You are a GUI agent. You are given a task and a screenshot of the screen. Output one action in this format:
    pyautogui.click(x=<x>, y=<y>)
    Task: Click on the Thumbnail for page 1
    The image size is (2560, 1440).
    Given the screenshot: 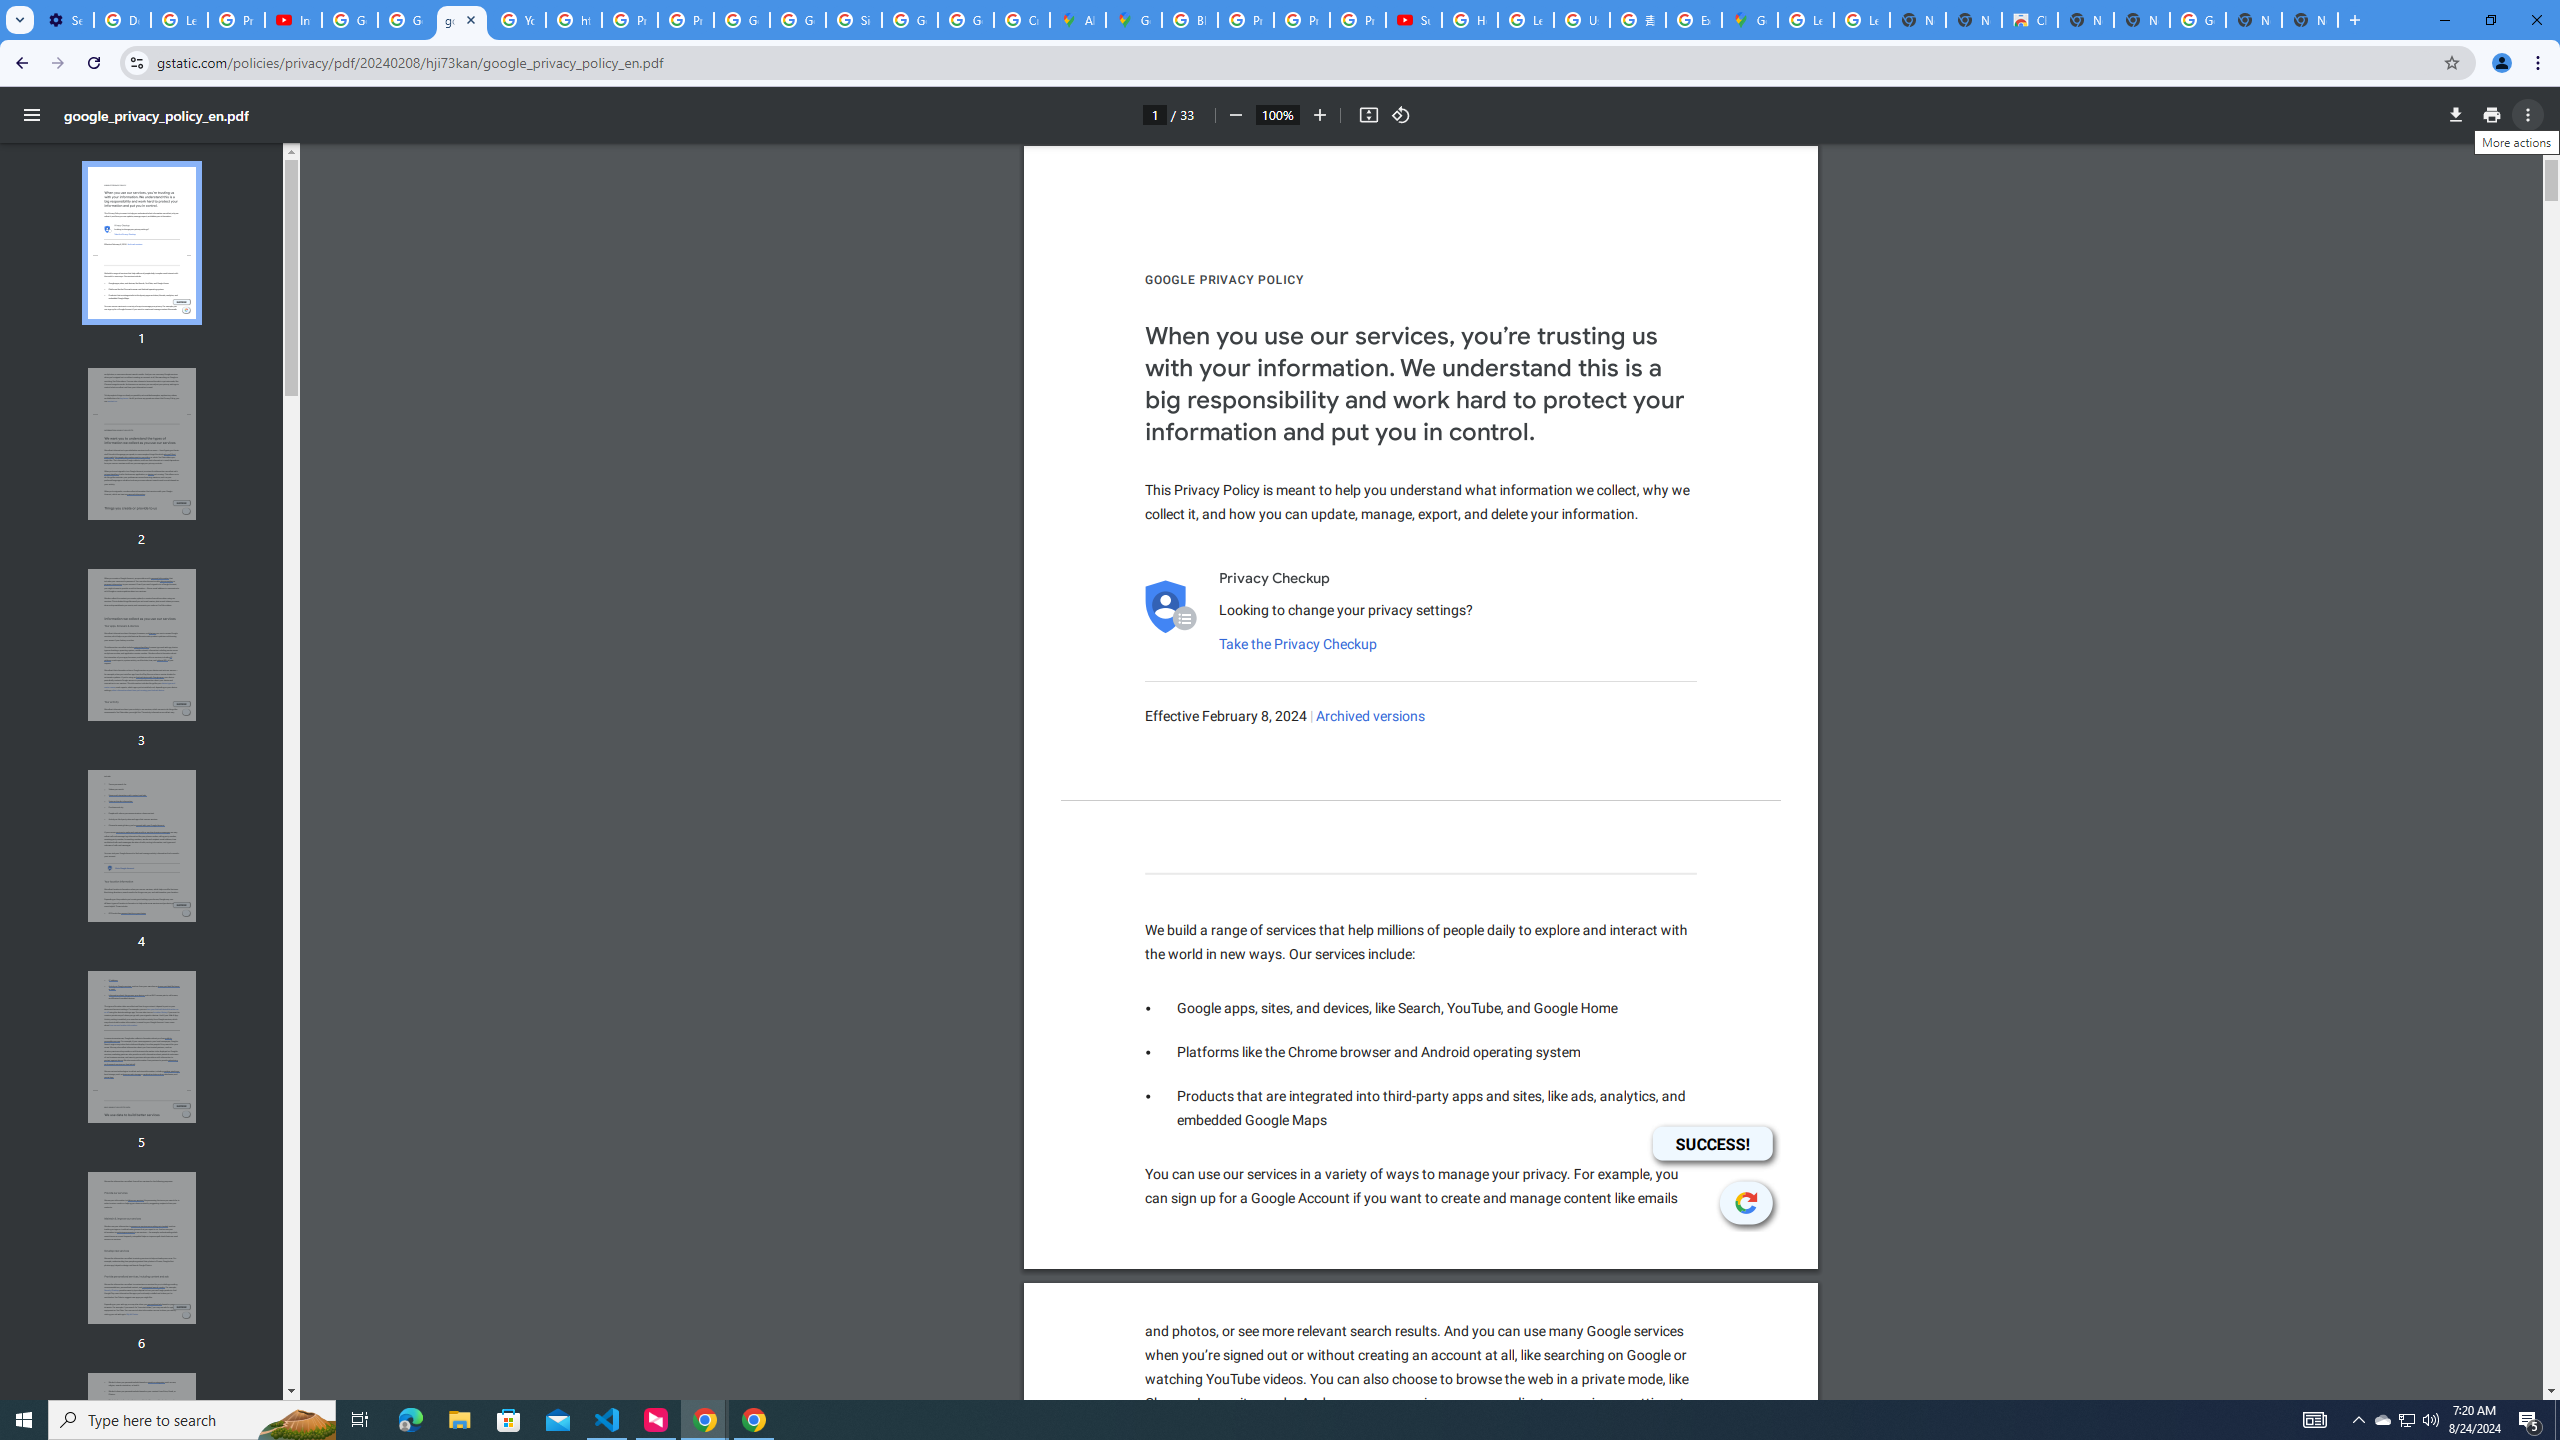 What is the action you would take?
    pyautogui.click(x=142, y=243)
    